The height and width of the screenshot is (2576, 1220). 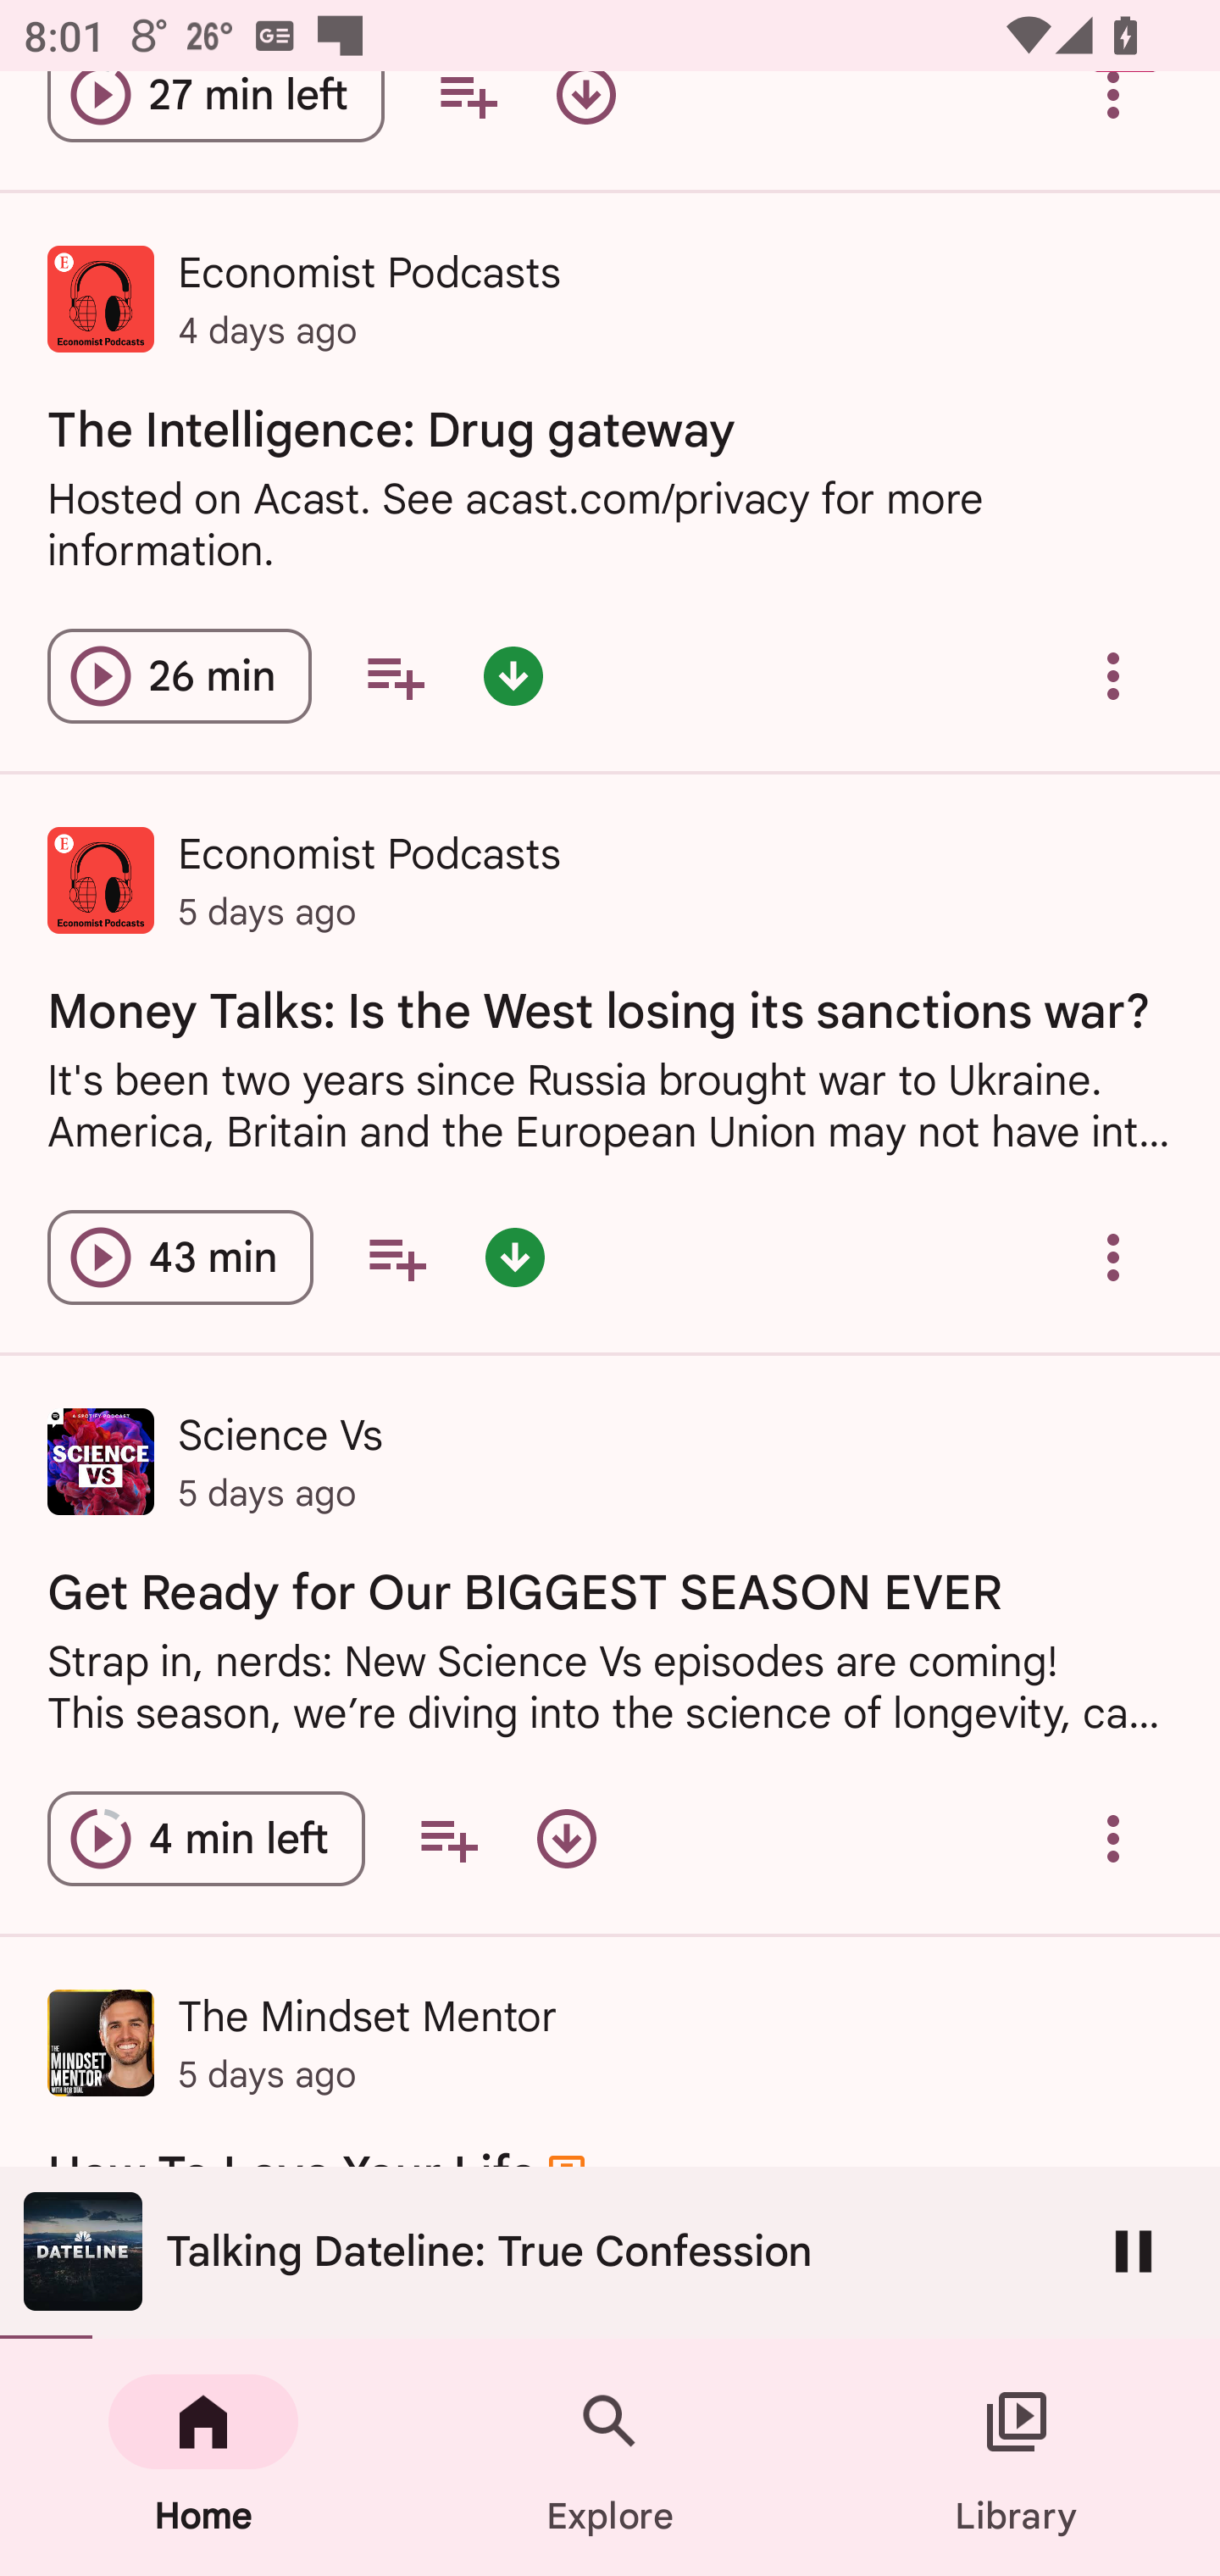 What do you see at coordinates (448, 1837) in the screenshot?
I see `Add to your queue` at bounding box center [448, 1837].